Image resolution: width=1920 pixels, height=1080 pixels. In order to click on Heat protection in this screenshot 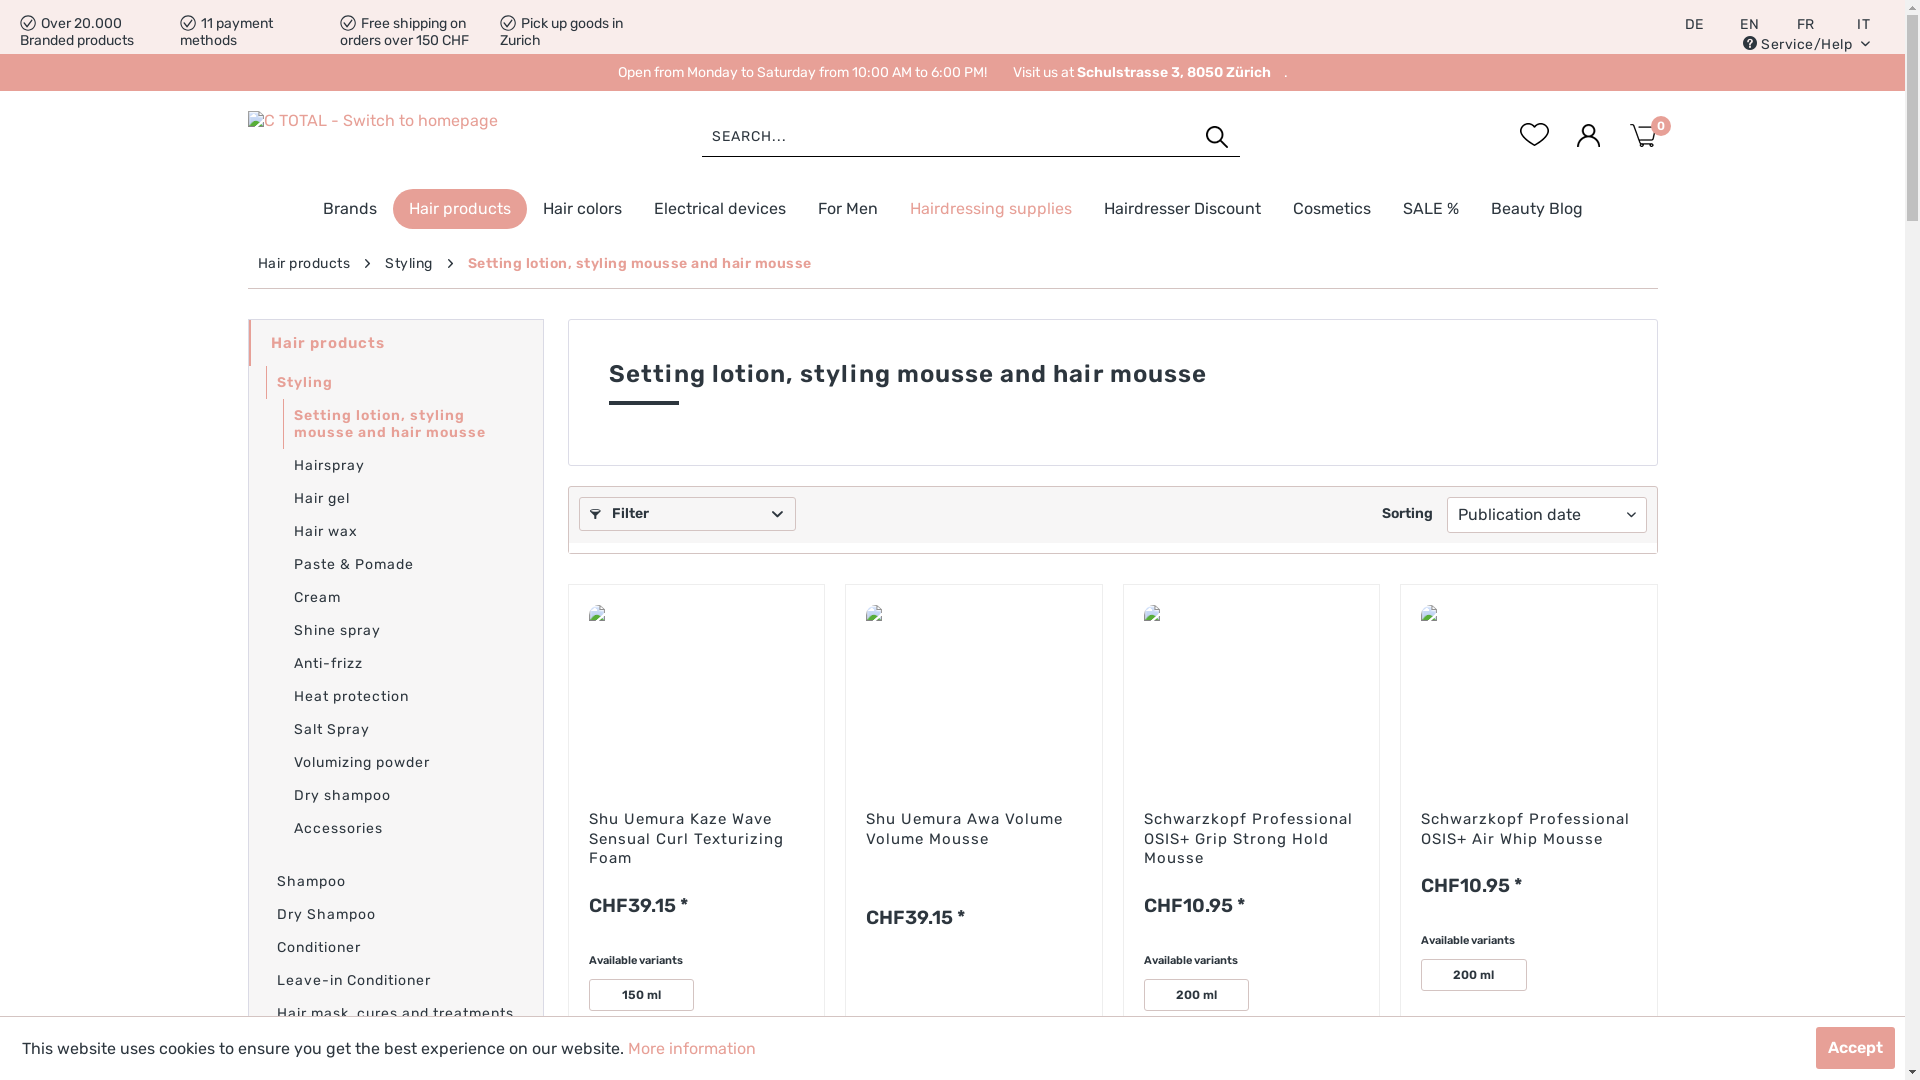, I will do `click(395, 696)`.